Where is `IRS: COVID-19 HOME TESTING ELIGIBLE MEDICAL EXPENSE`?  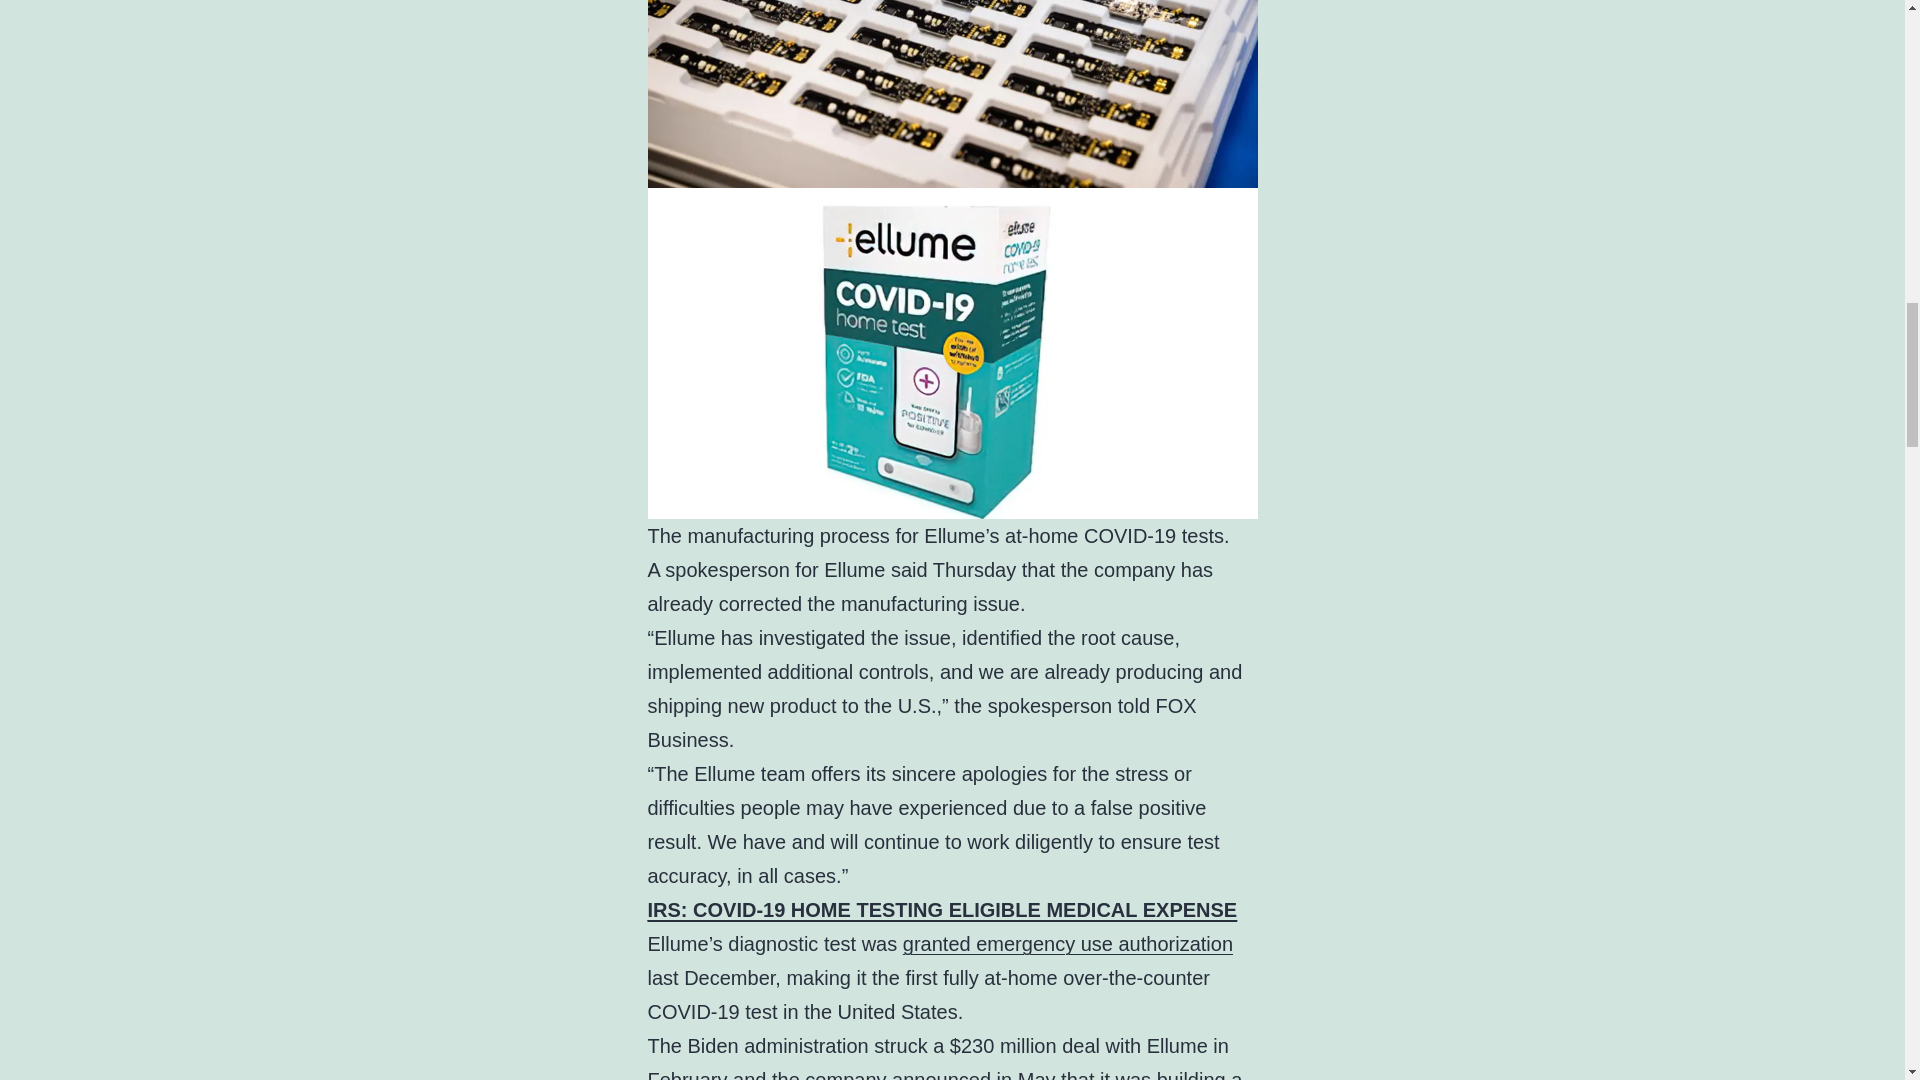
IRS: COVID-19 HOME TESTING ELIGIBLE MEDICAL EXPENSE is located at coordinates (943, 910).